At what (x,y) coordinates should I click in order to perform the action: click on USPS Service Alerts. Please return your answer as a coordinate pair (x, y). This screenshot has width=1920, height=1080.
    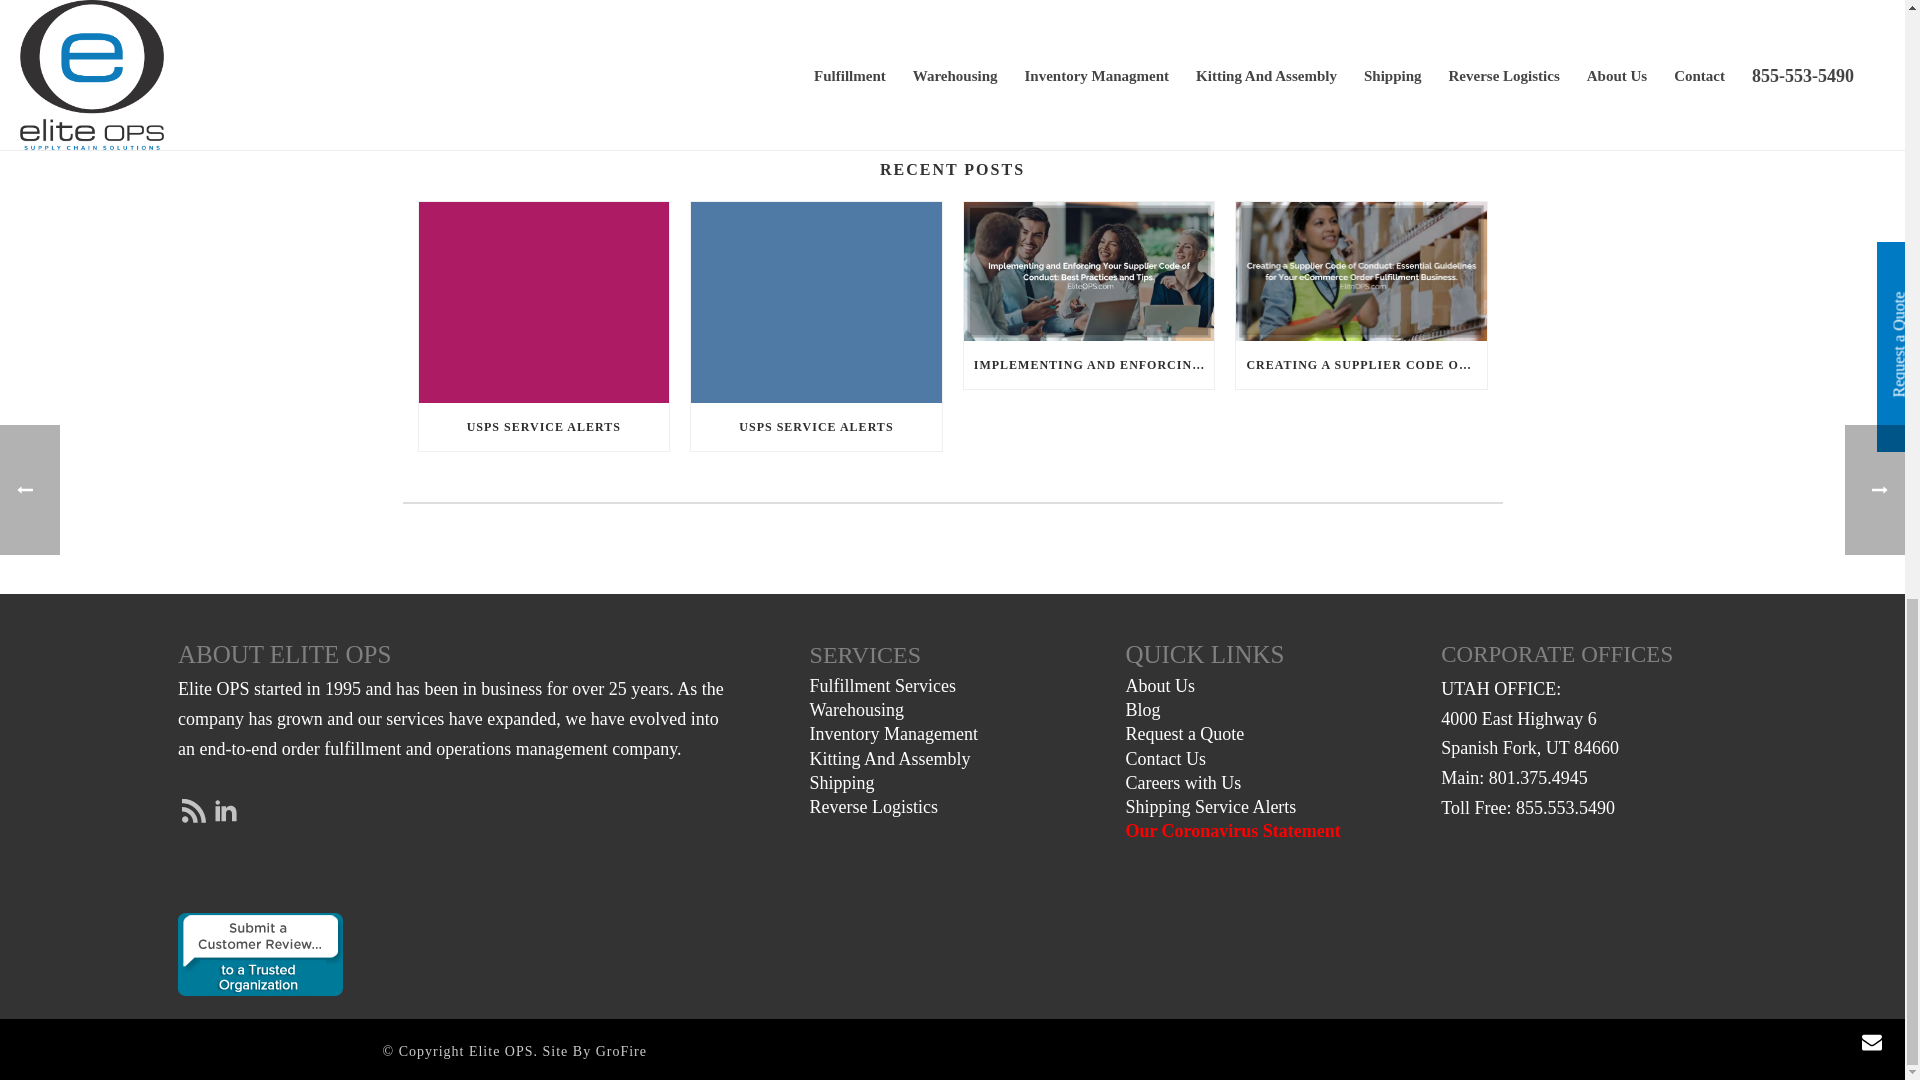
    Looking at the image, I should click on (543, 302).